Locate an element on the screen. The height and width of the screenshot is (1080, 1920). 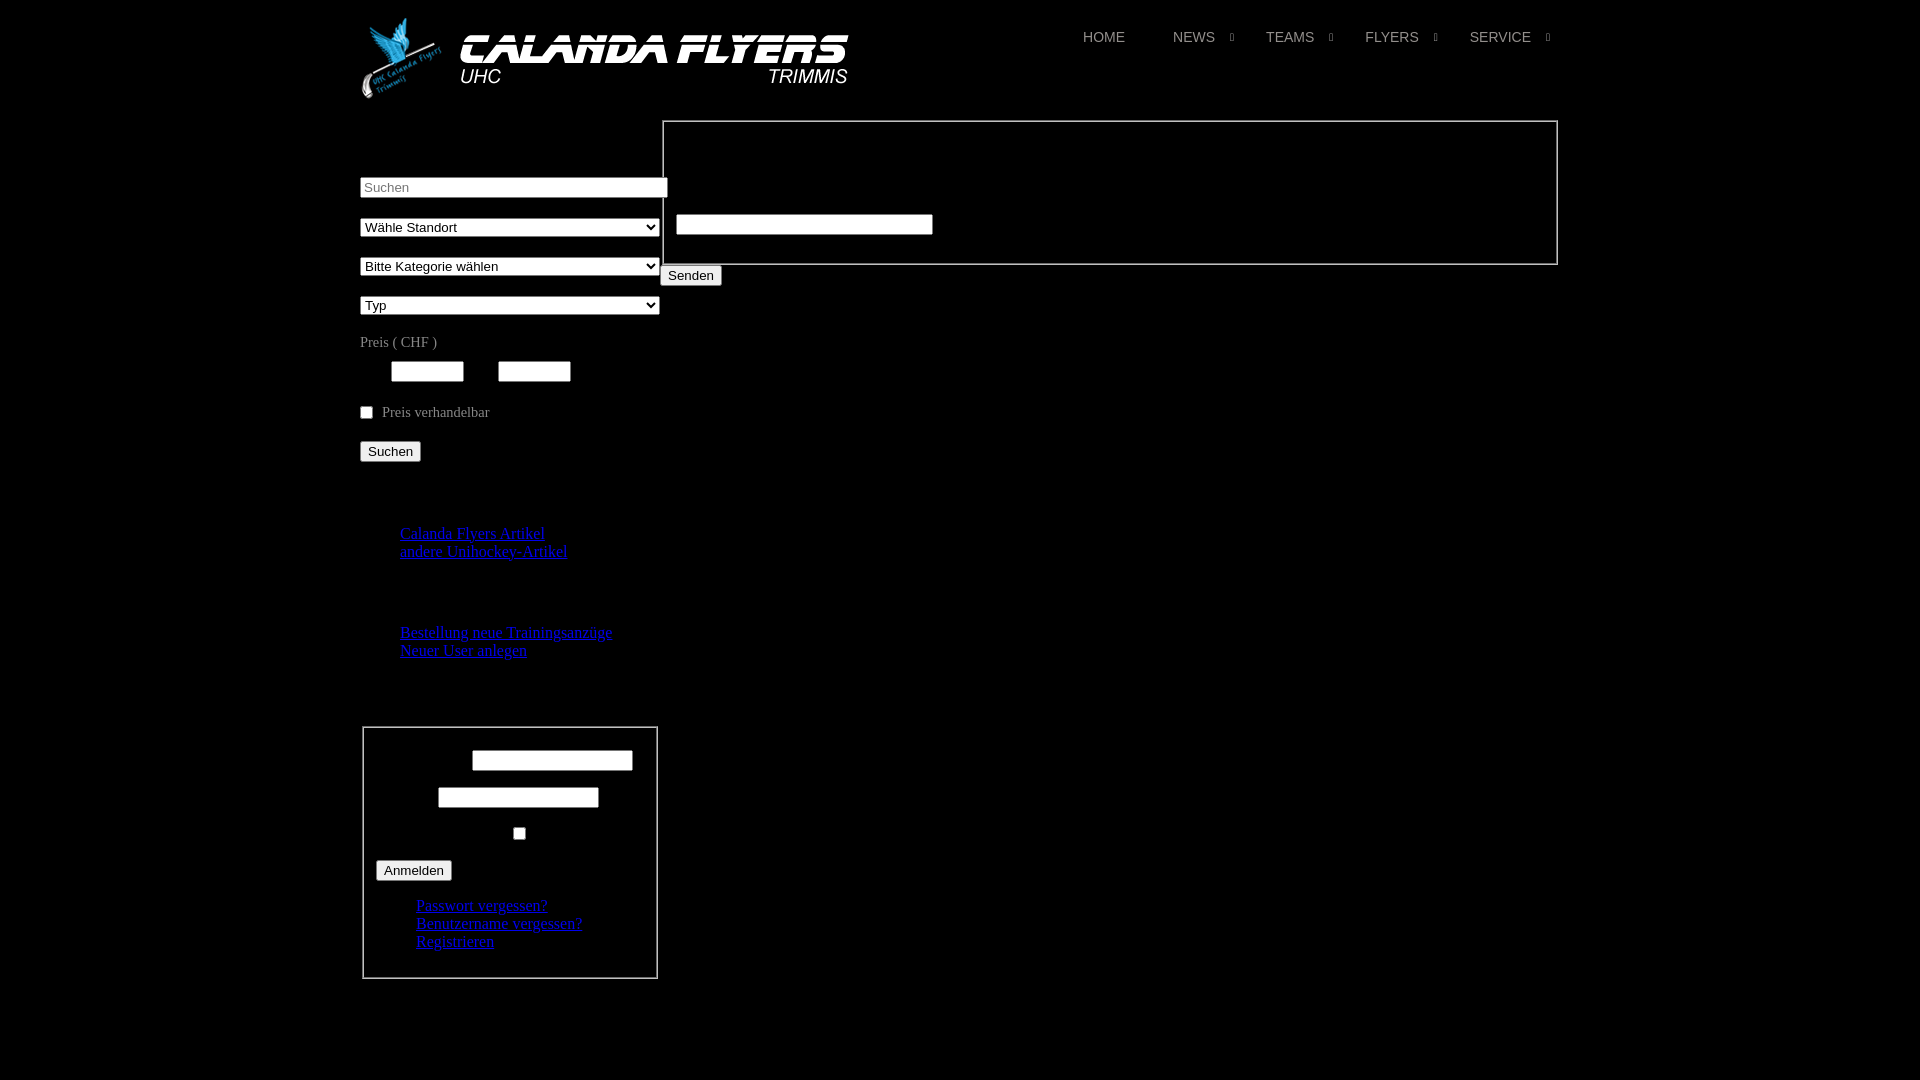
HOME is located at coordinates (1104, 37).